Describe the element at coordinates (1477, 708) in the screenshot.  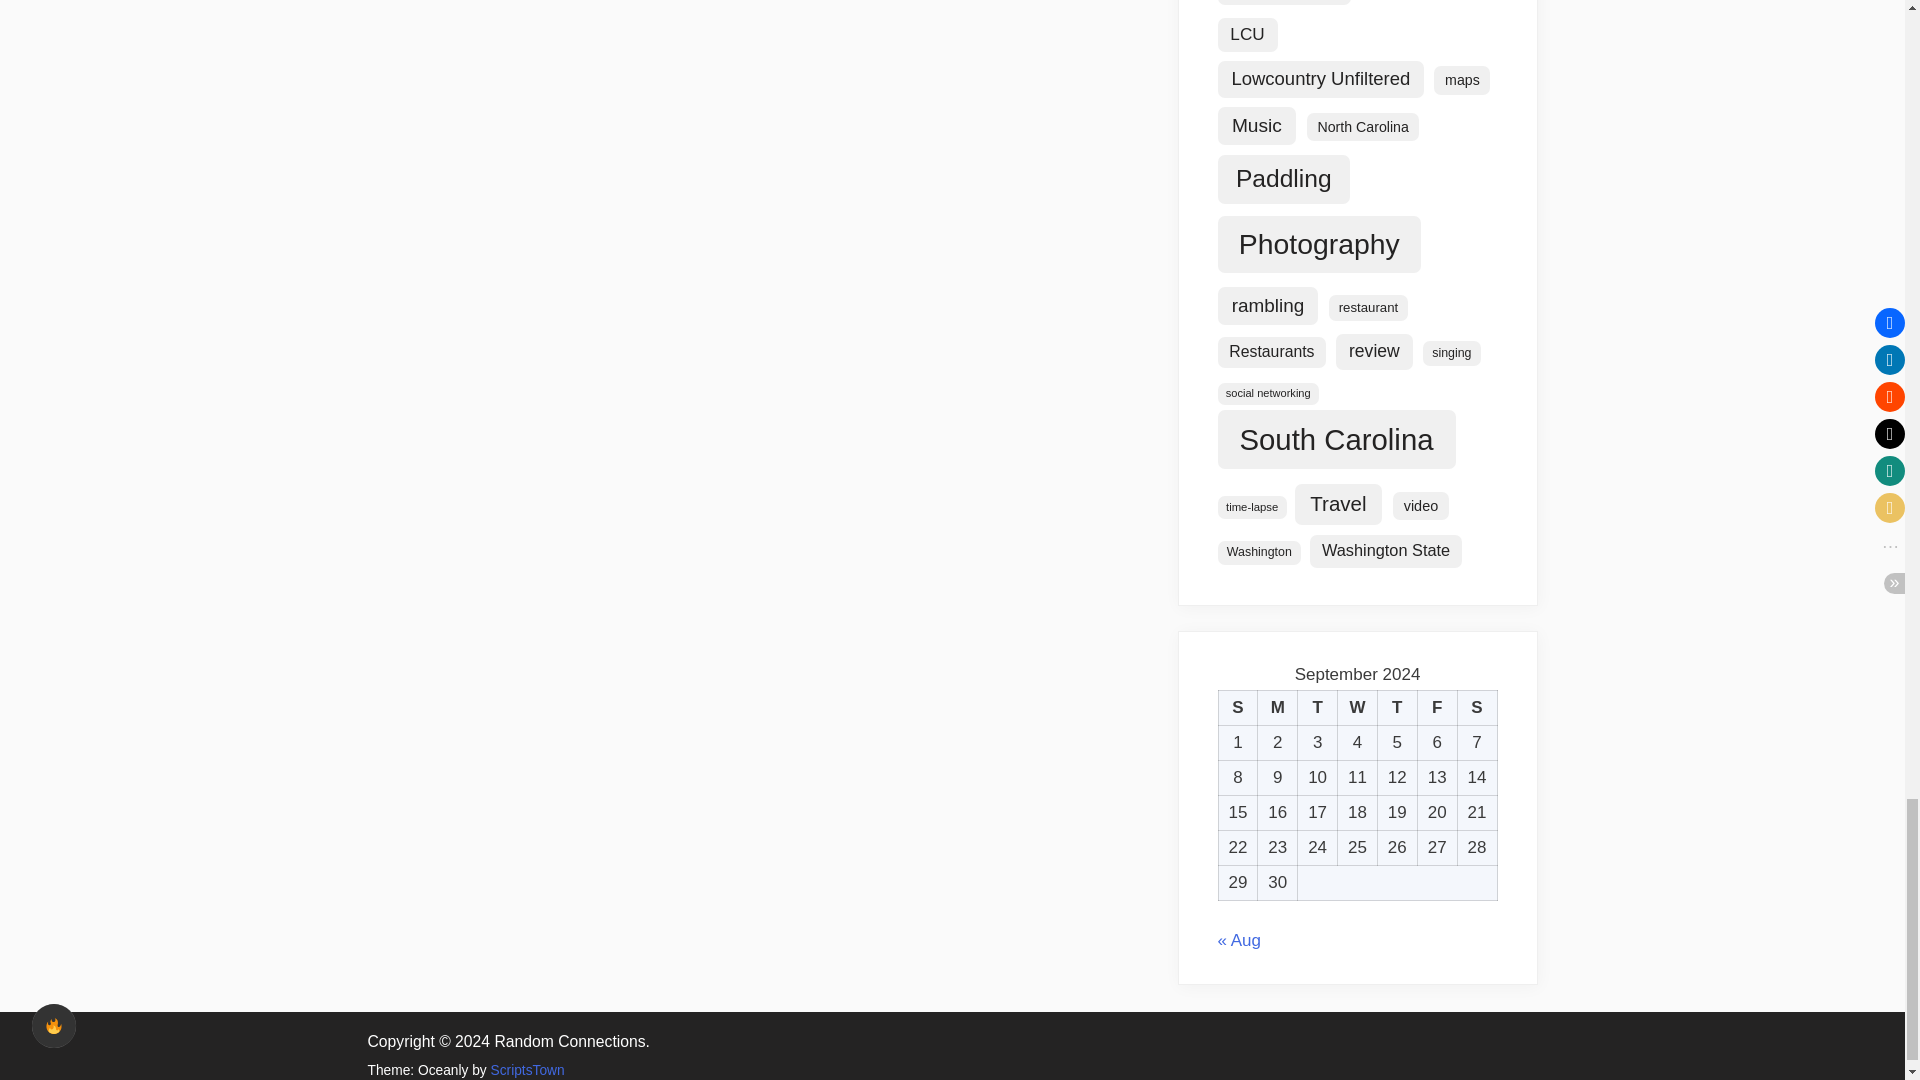
I see `Saturday` at that location.